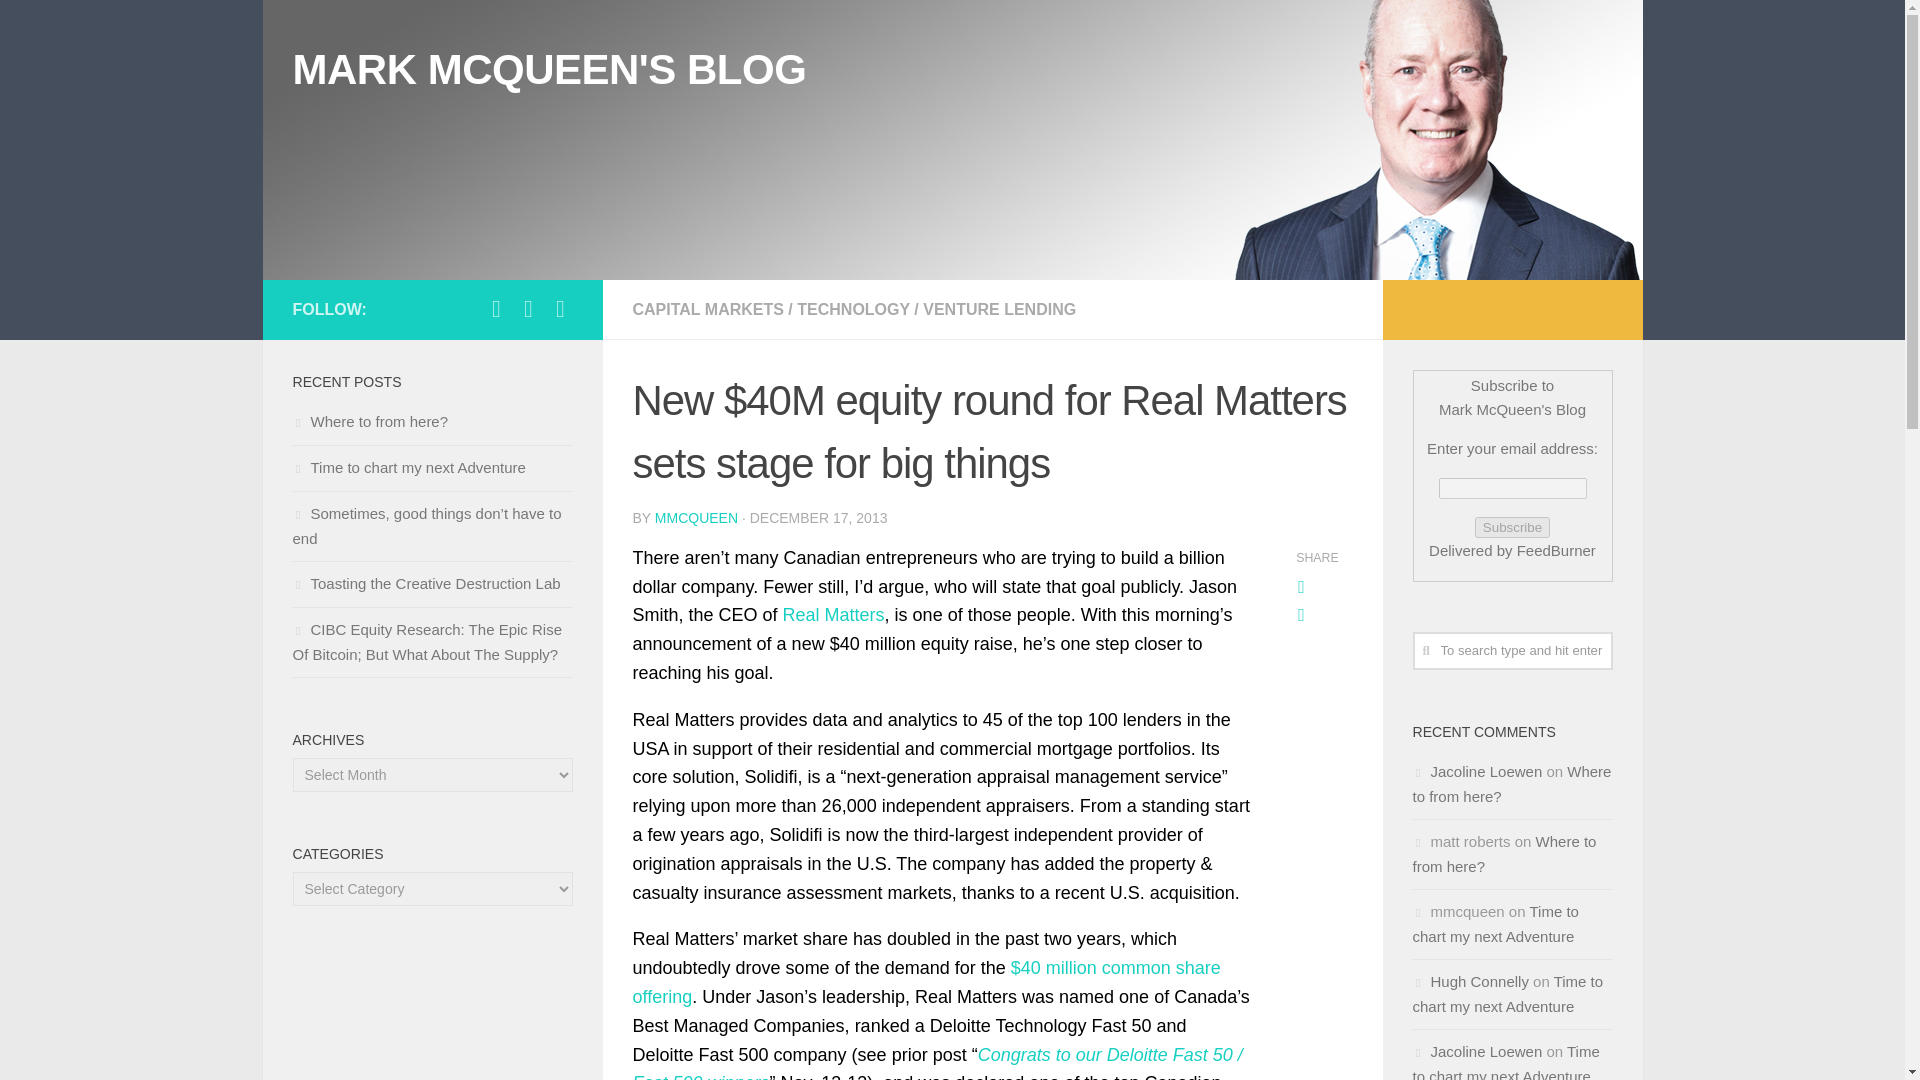 The image size is (1920, 1080). I want to click on MMCQUEEN, so click(696, 517).